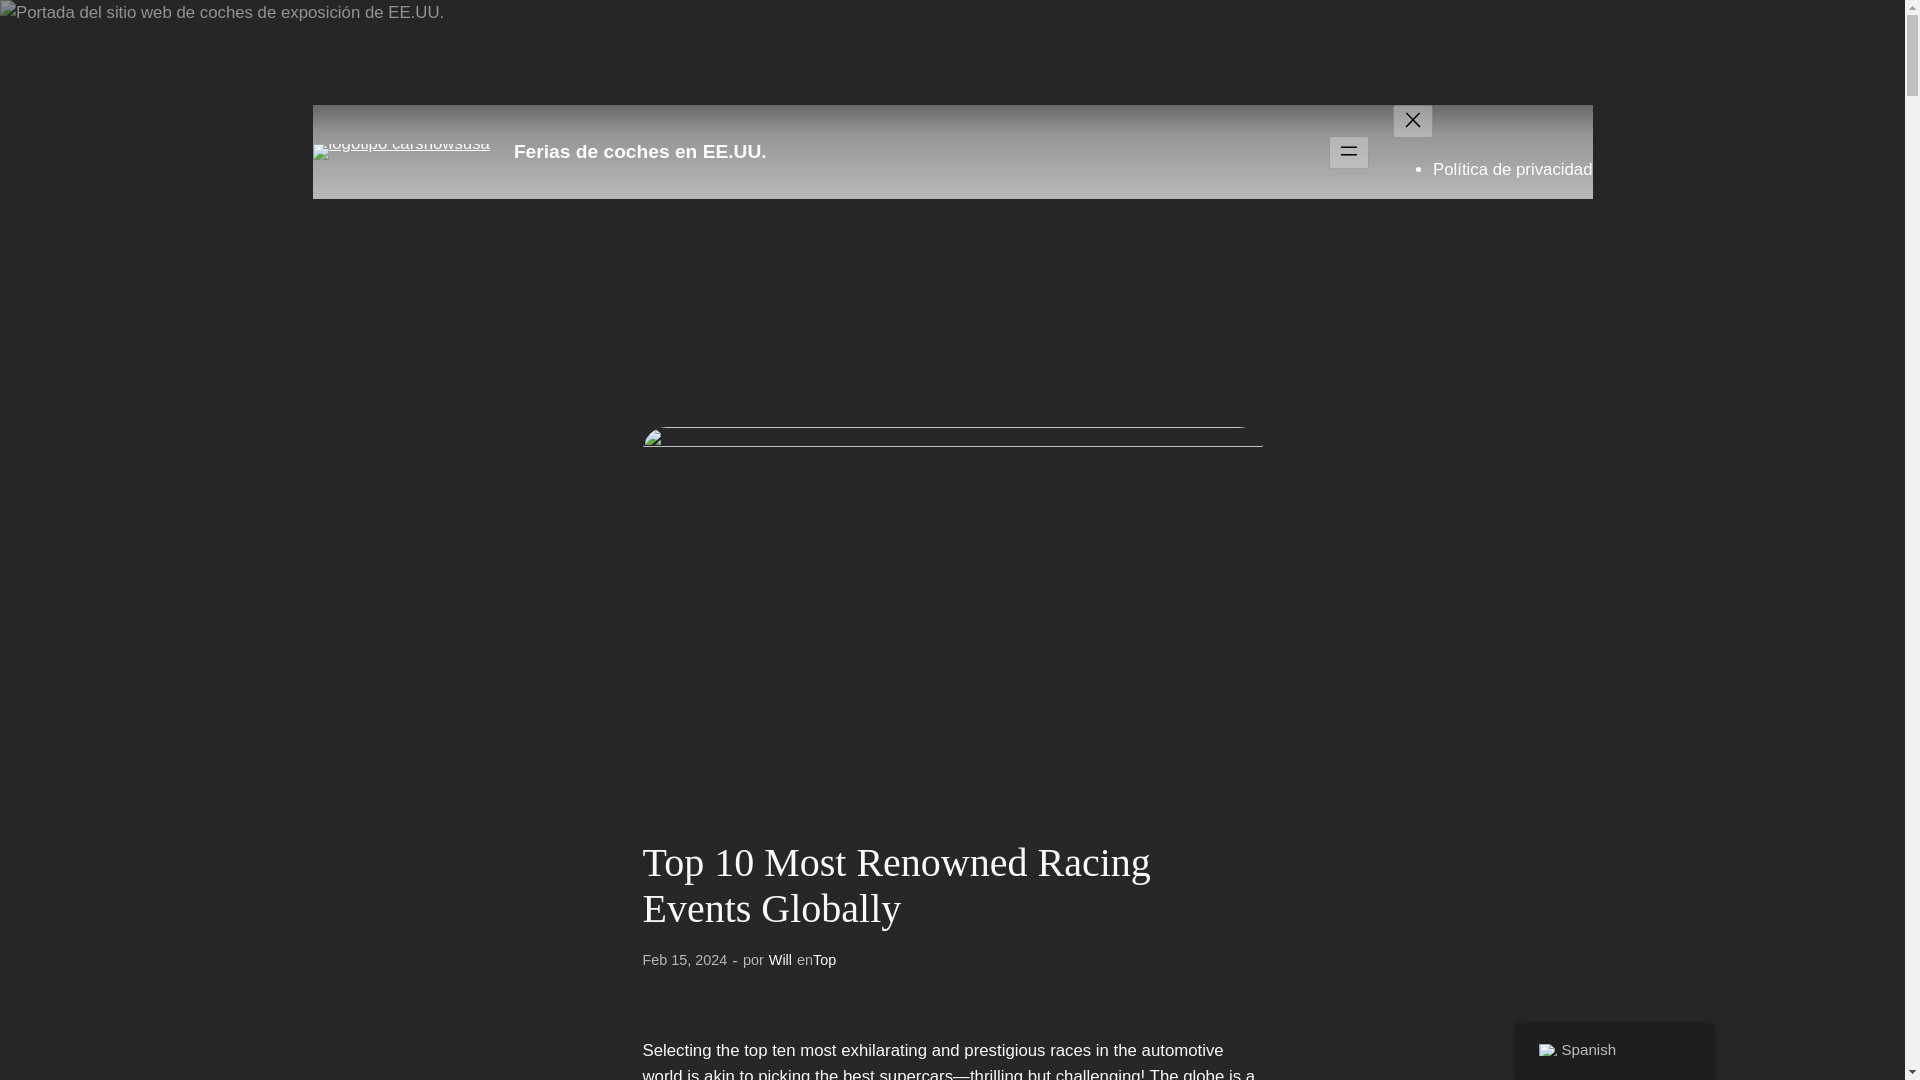 The image size is (1920, 1080). Describe the element at coordinates (780, 959) in the screenshot. I see `Will` at that location.